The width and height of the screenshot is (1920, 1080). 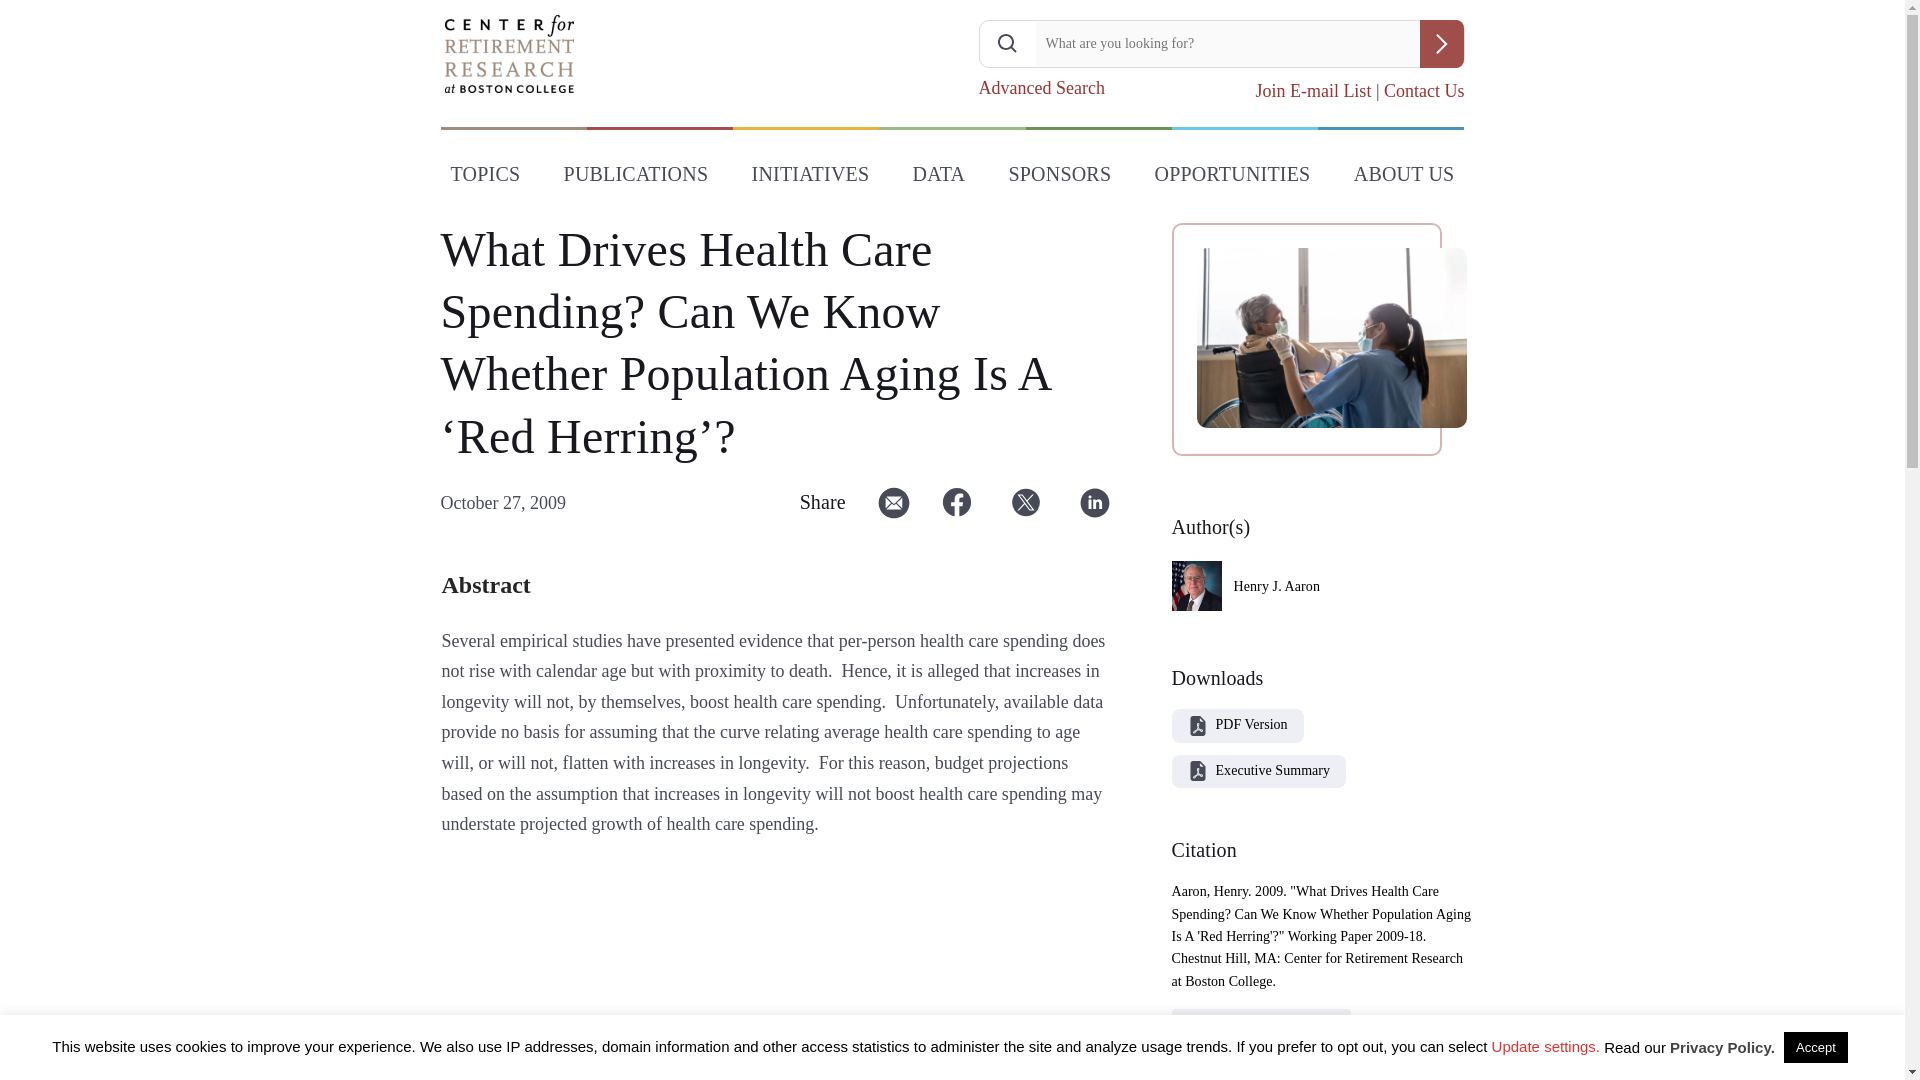 I want to click on Executive Summary, so click(x=1272, y=770).